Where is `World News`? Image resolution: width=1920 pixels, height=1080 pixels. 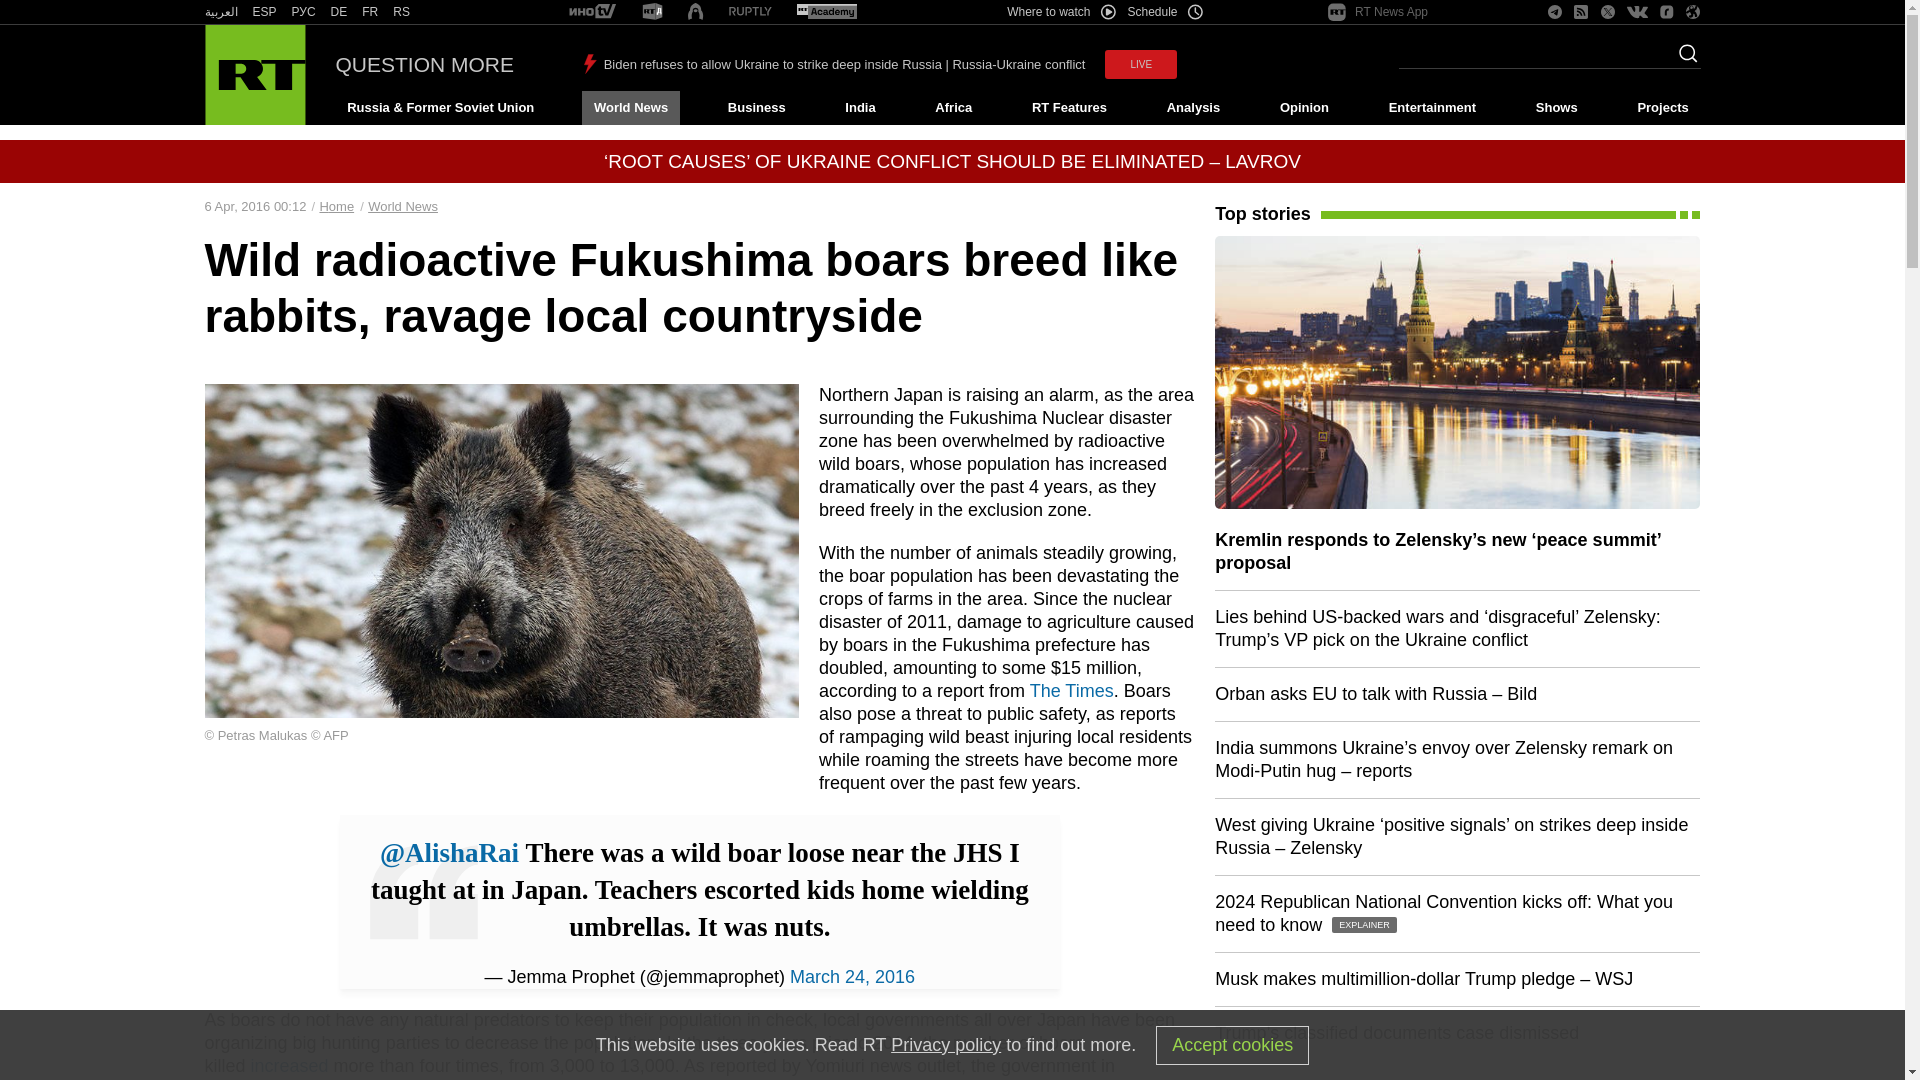 World News is located at coordinates (630, 108).